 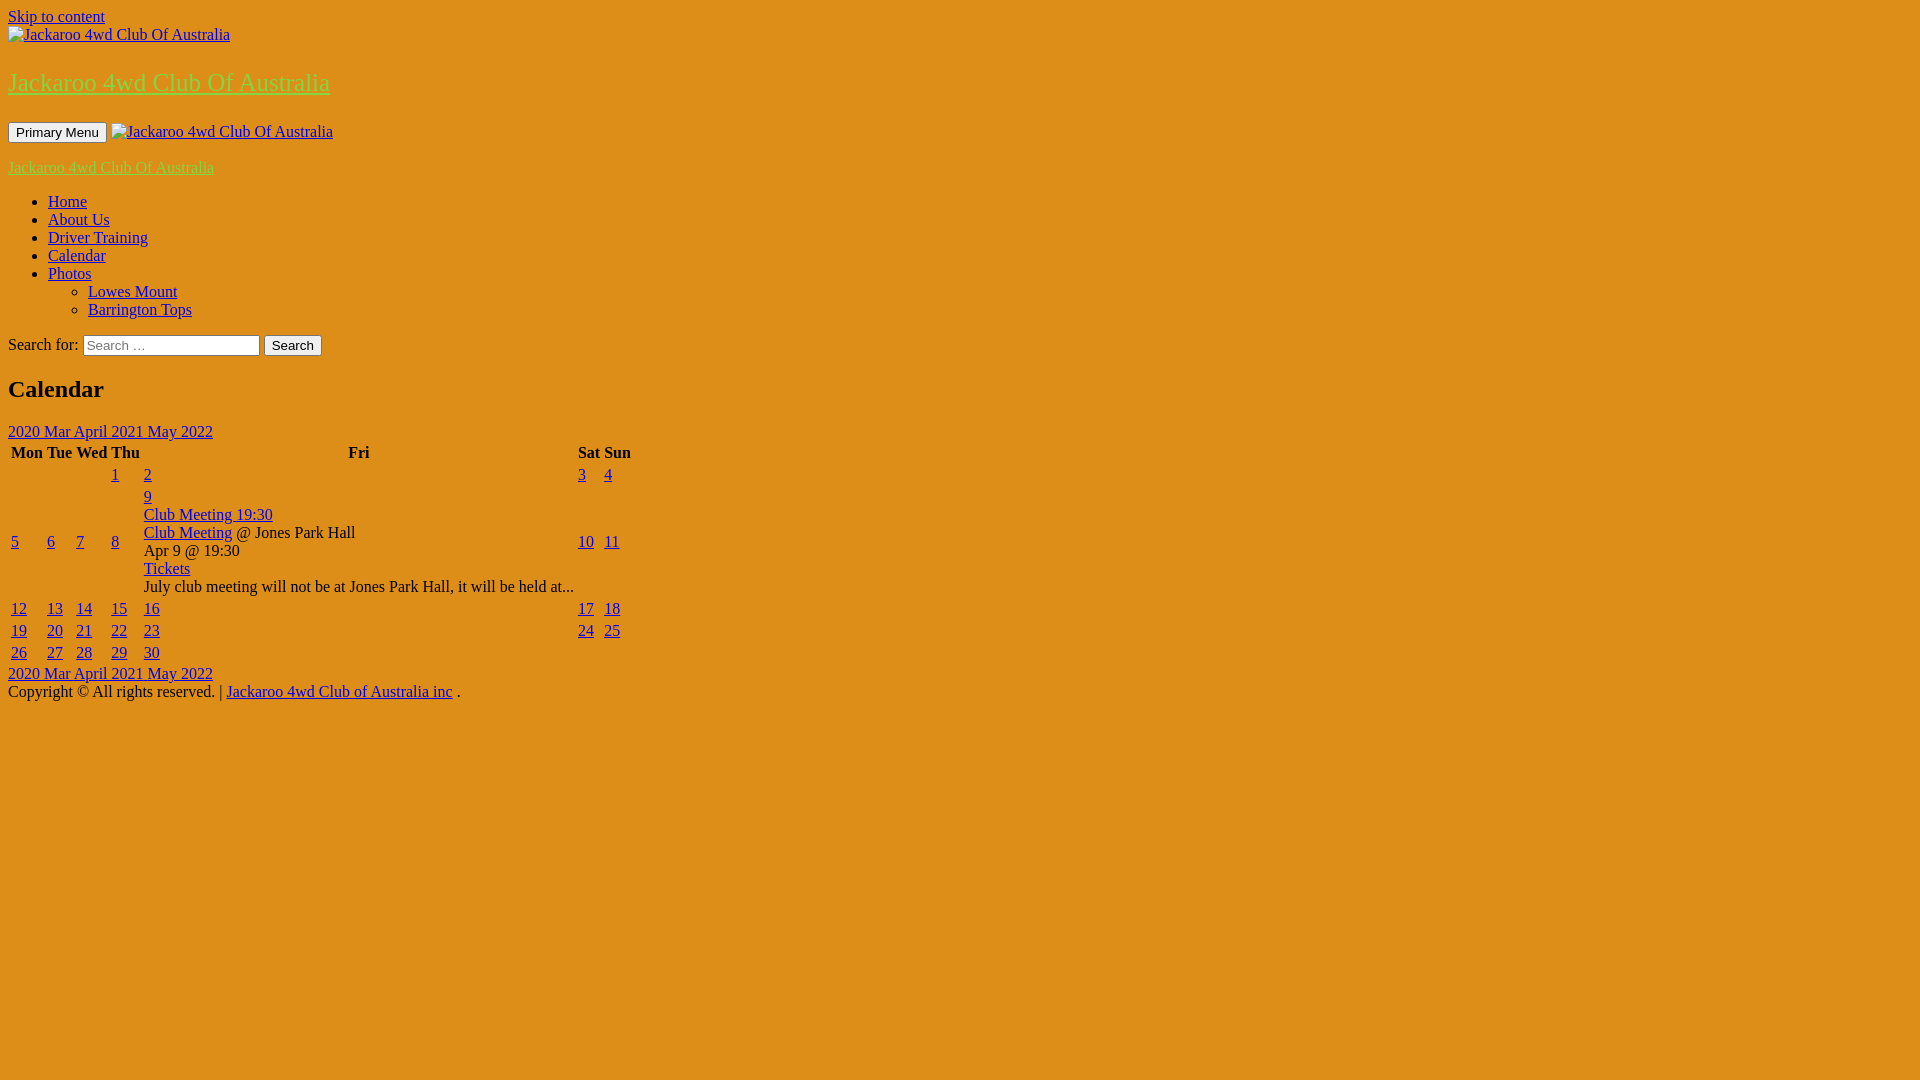 I want to click on Lowes Mount, so click(x=132, y=292).